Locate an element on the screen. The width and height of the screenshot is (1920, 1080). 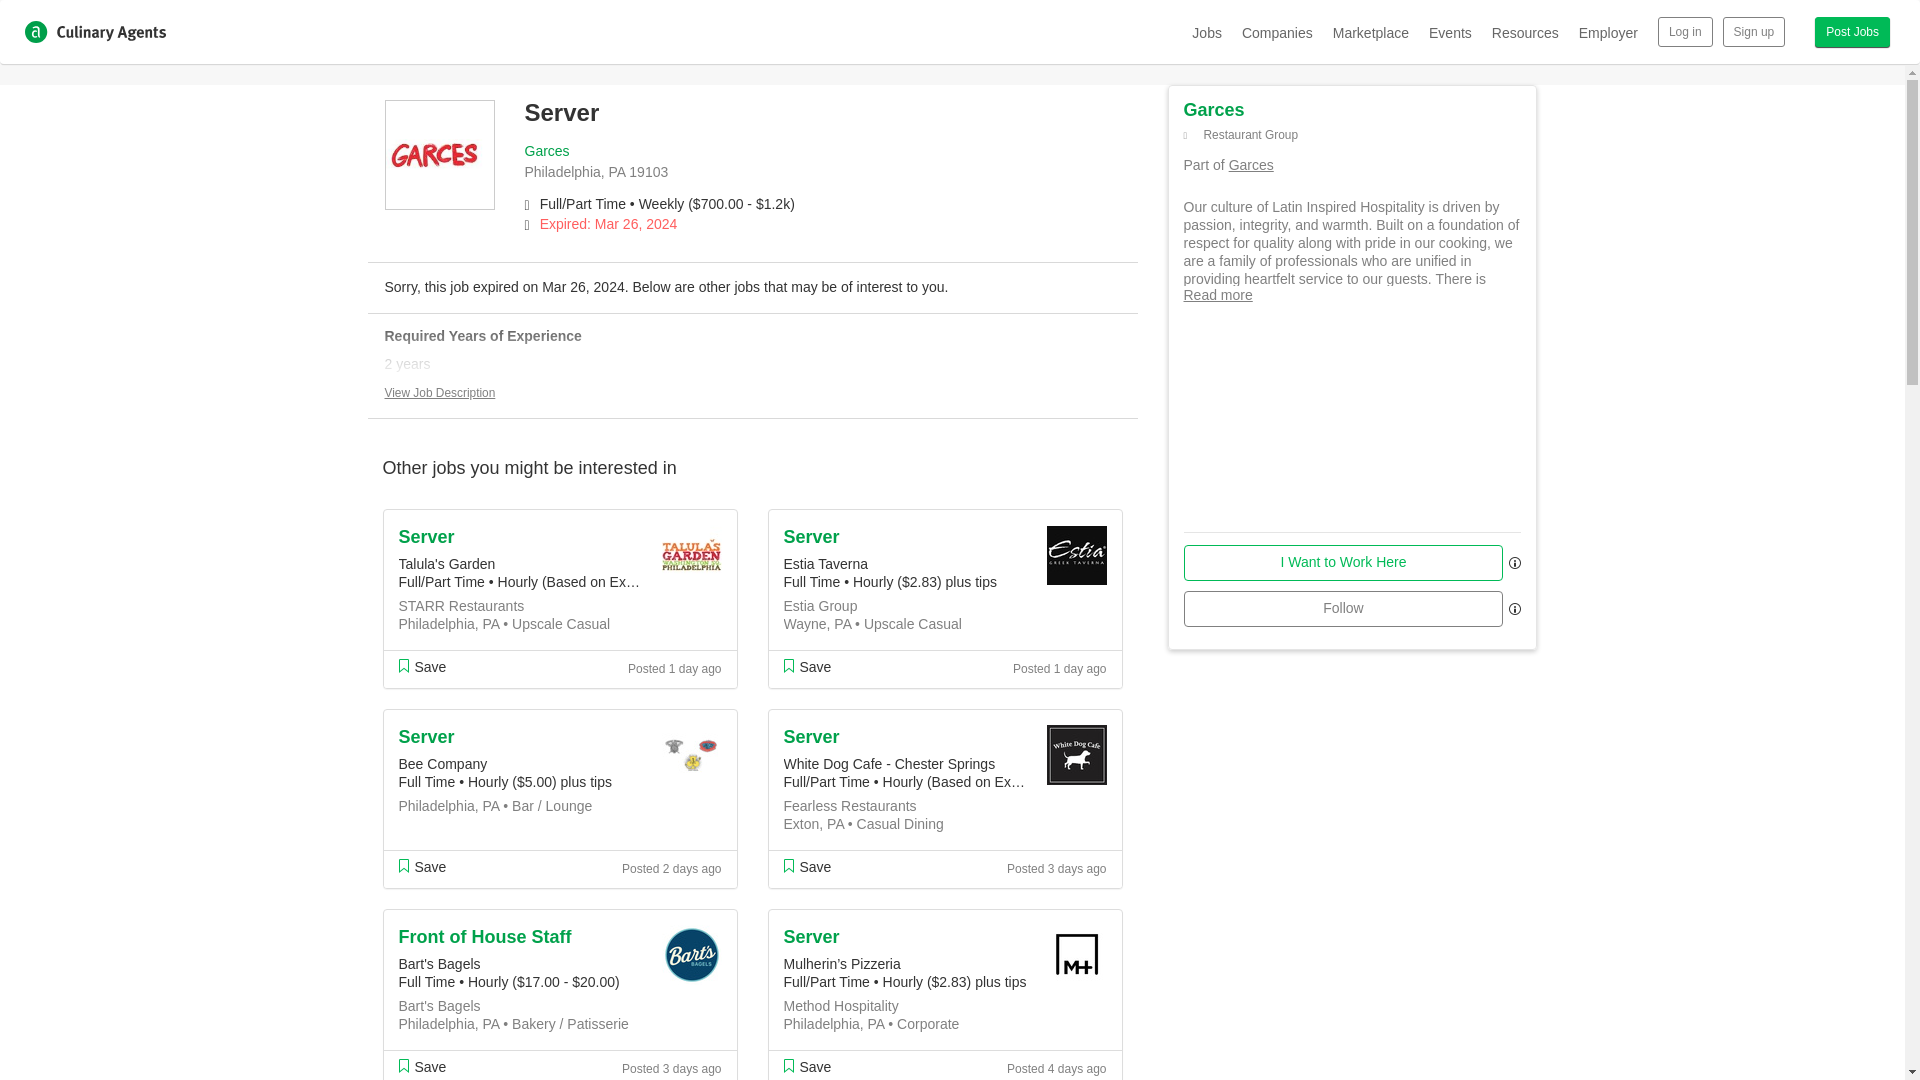
Post Jobs is located at coordinates (1852, 32).